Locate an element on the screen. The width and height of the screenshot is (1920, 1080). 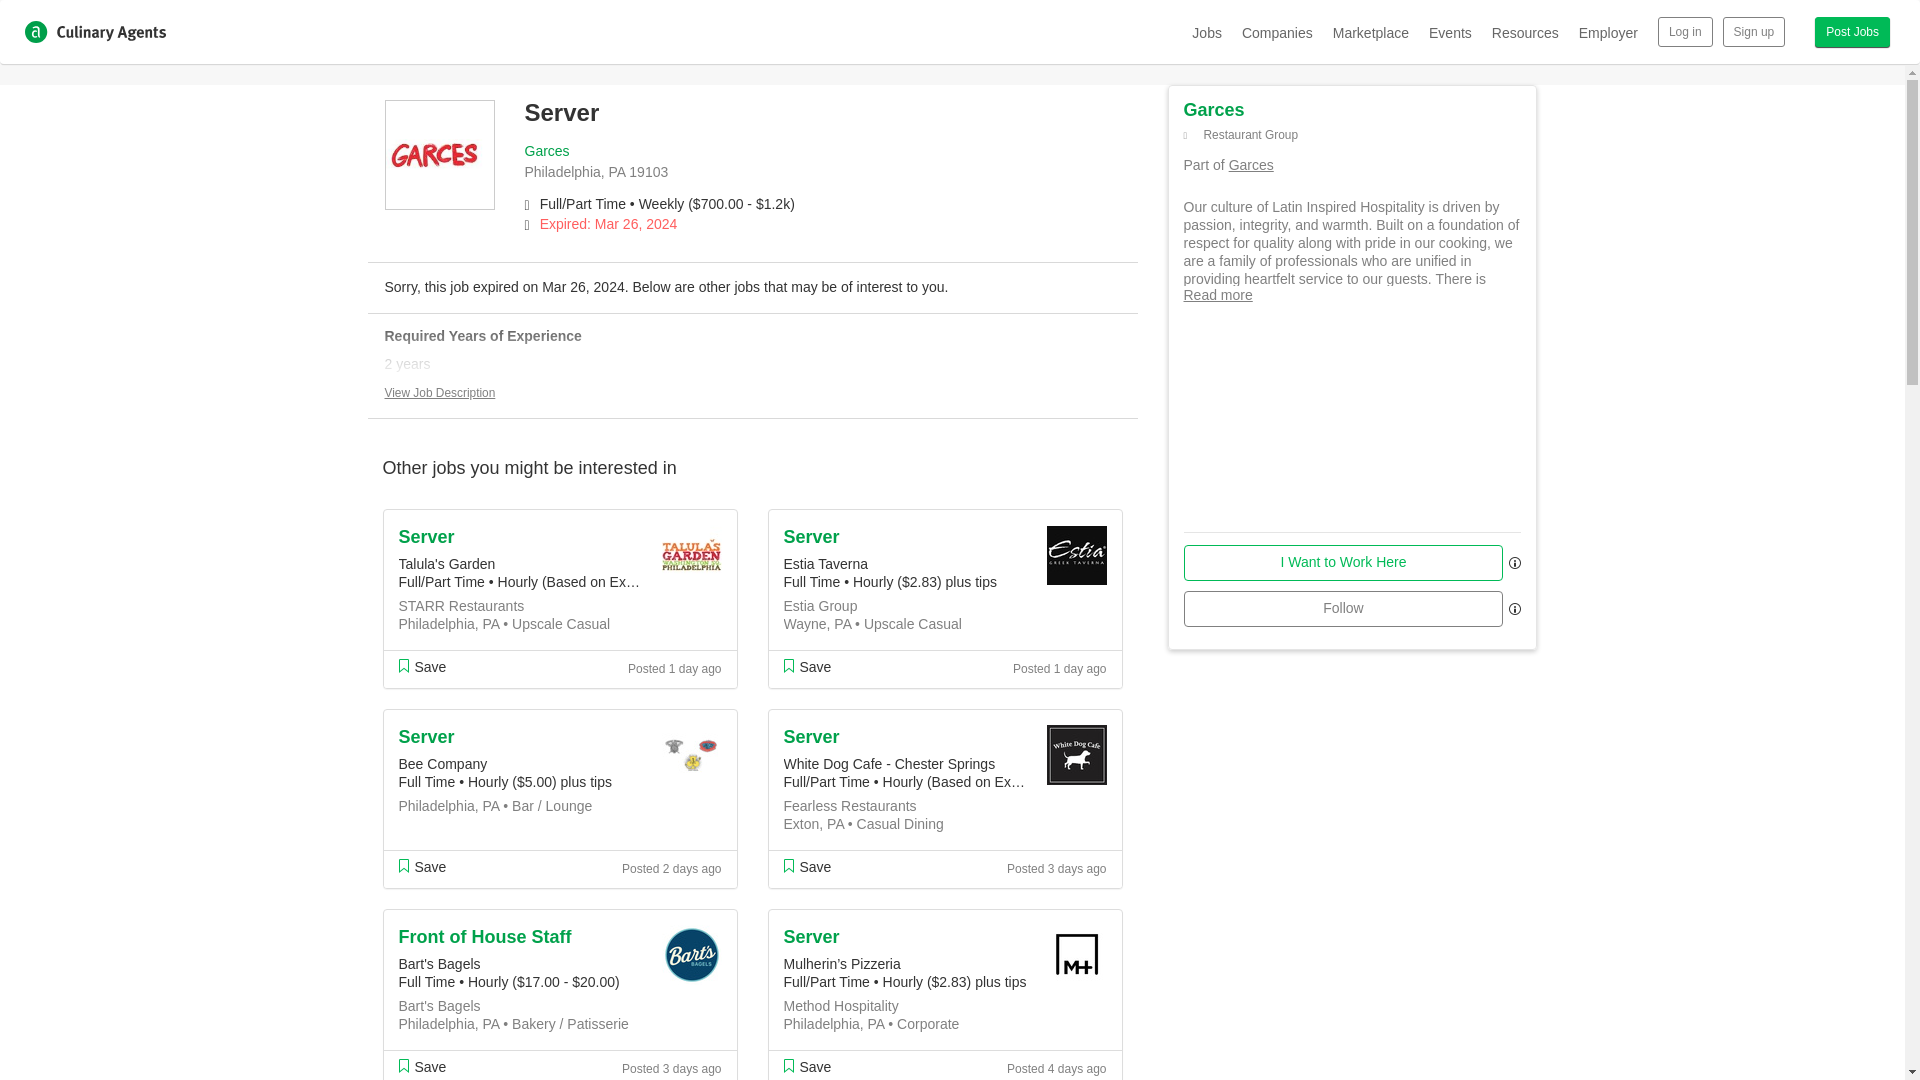
Post Jobs is located at coordinates (1852, 32).